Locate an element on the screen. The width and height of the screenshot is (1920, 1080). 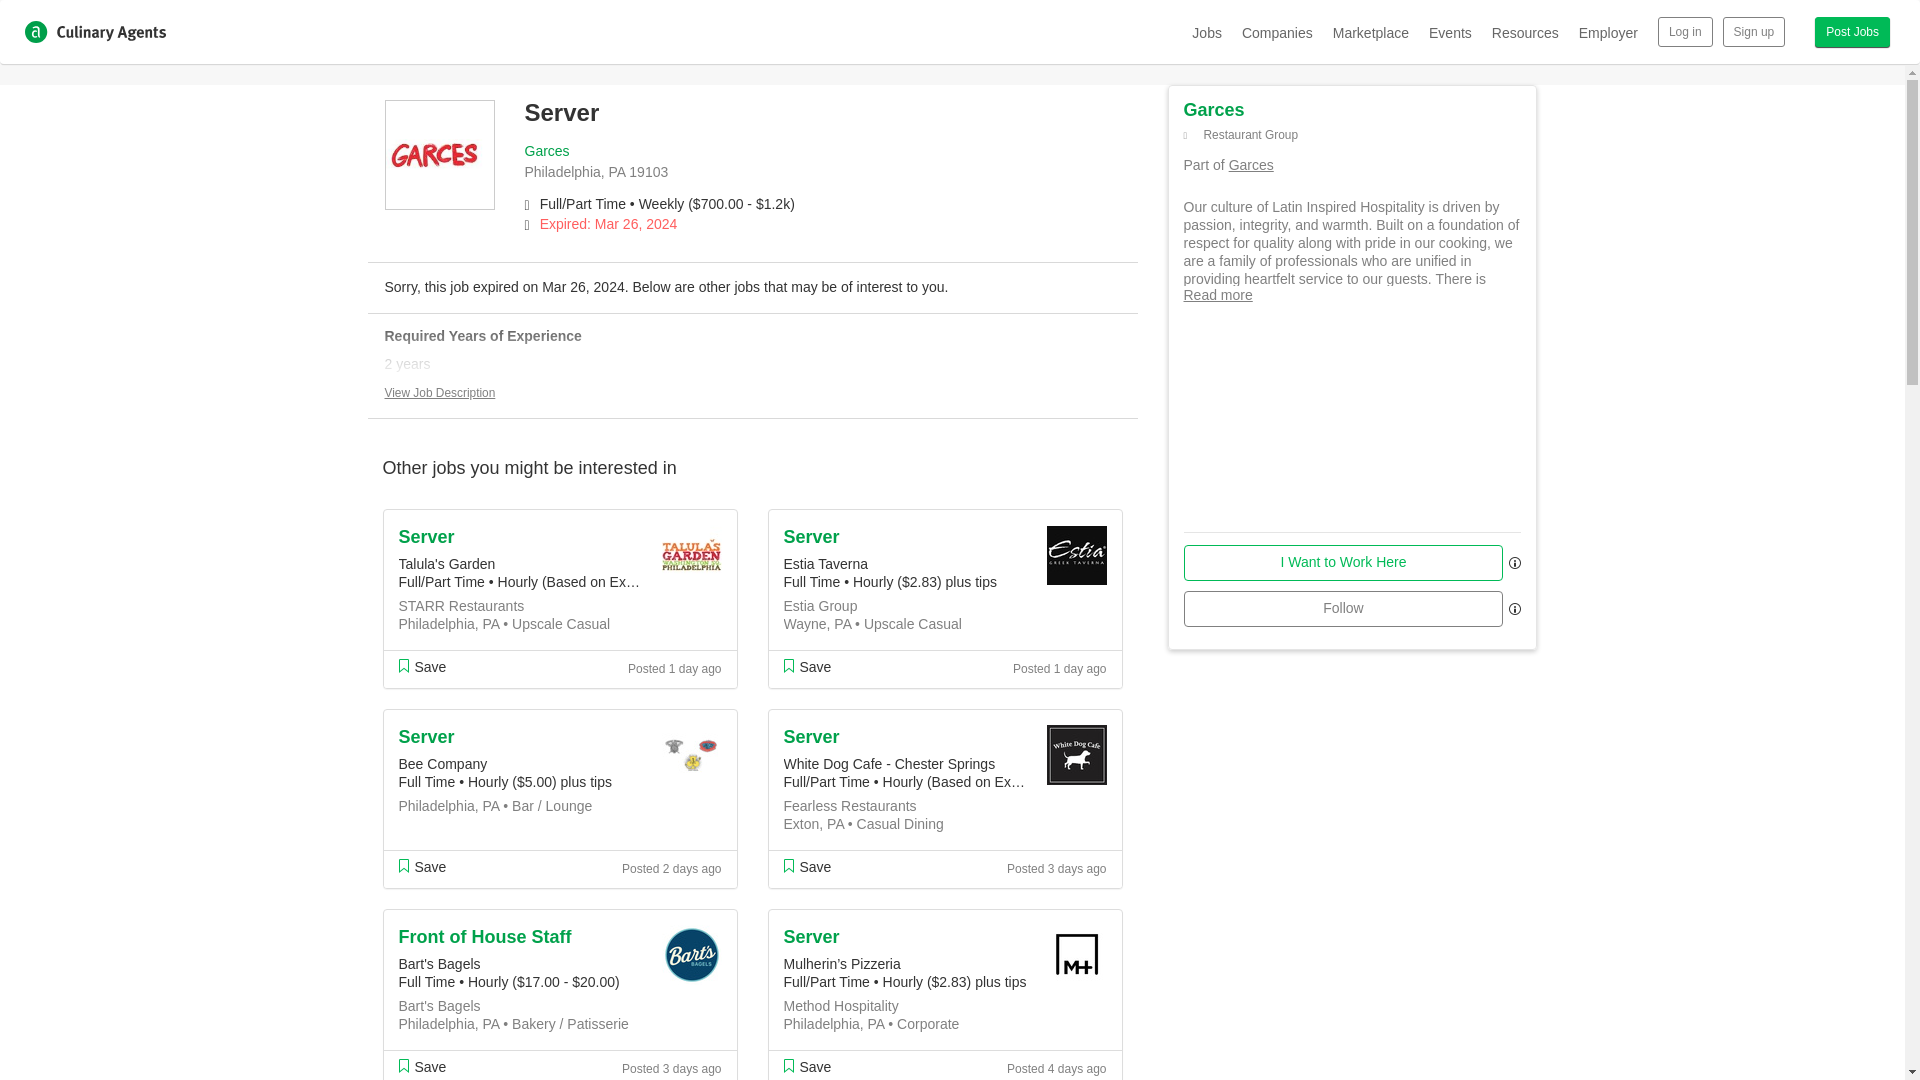
Post Jobs is located at coordinates (1852, 32).